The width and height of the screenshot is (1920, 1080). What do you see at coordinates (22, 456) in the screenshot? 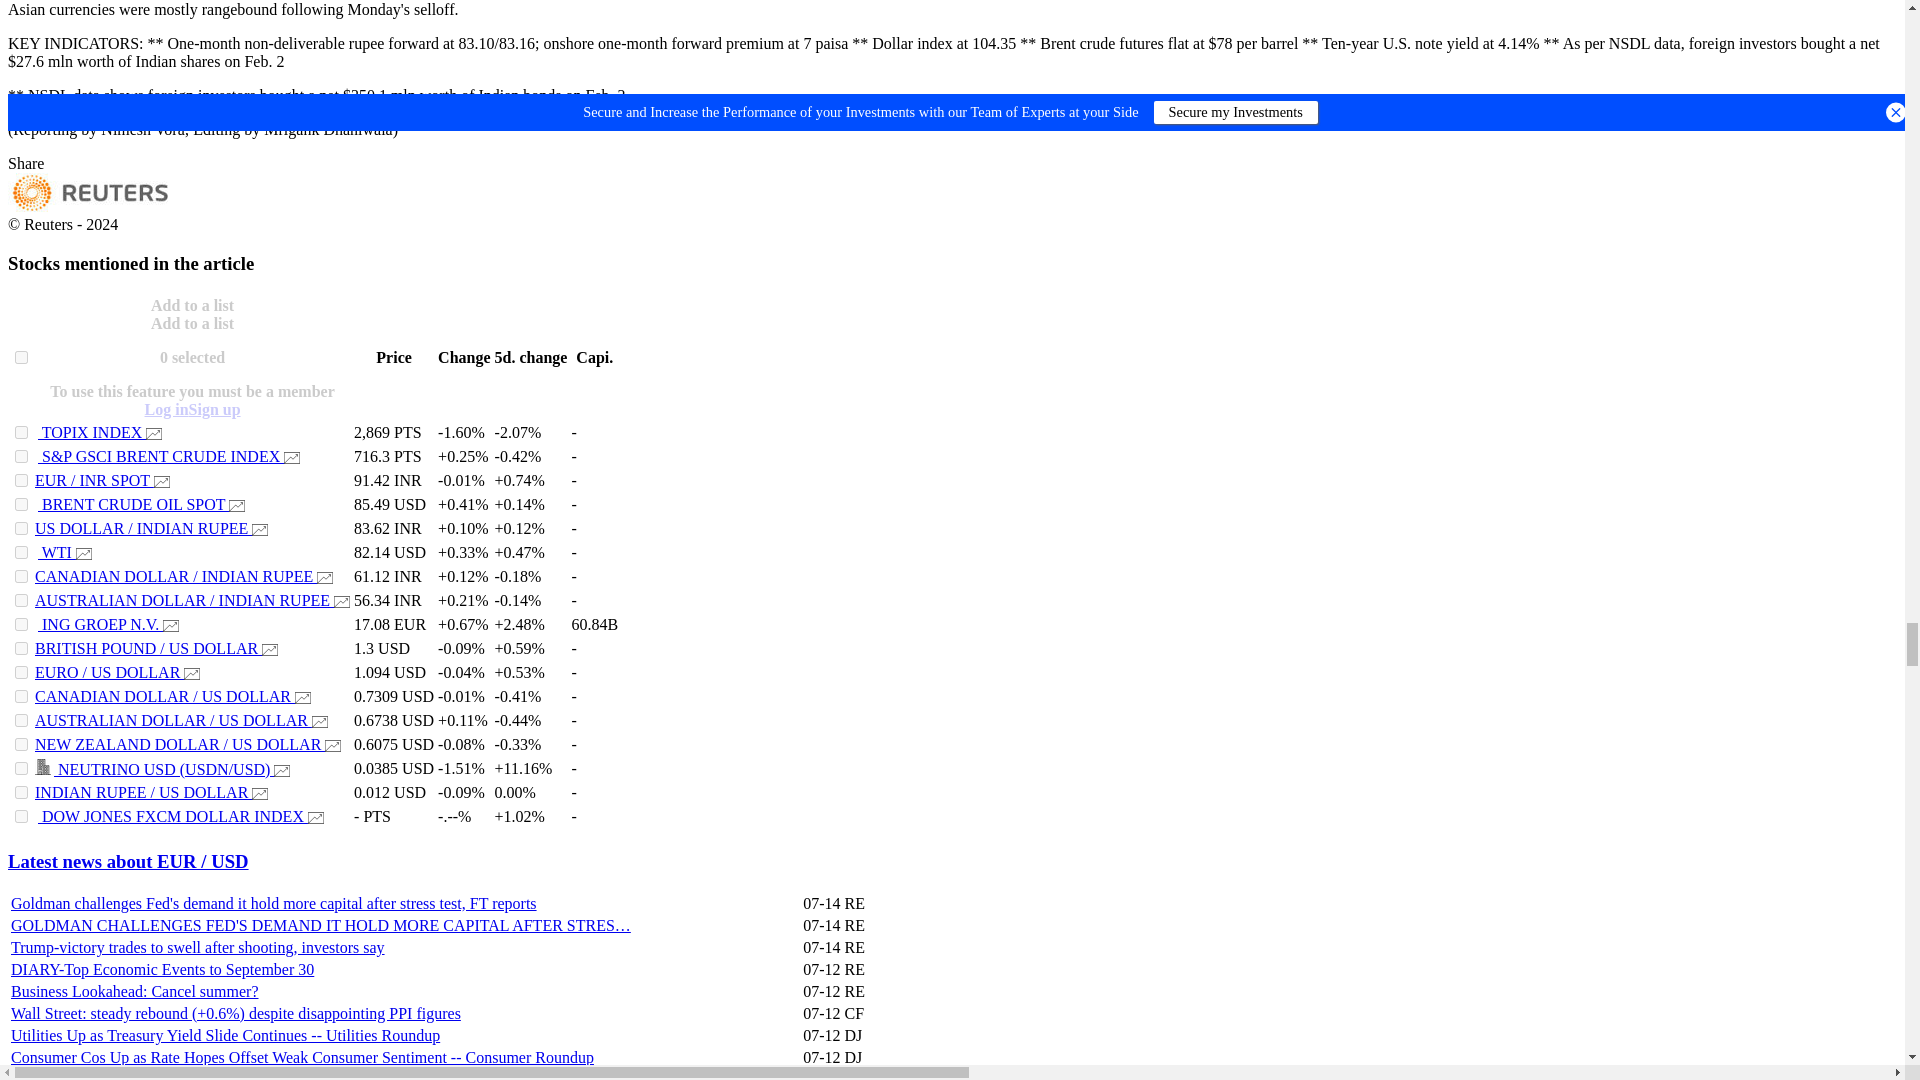
I see `on` at bounding box center [22, 456].